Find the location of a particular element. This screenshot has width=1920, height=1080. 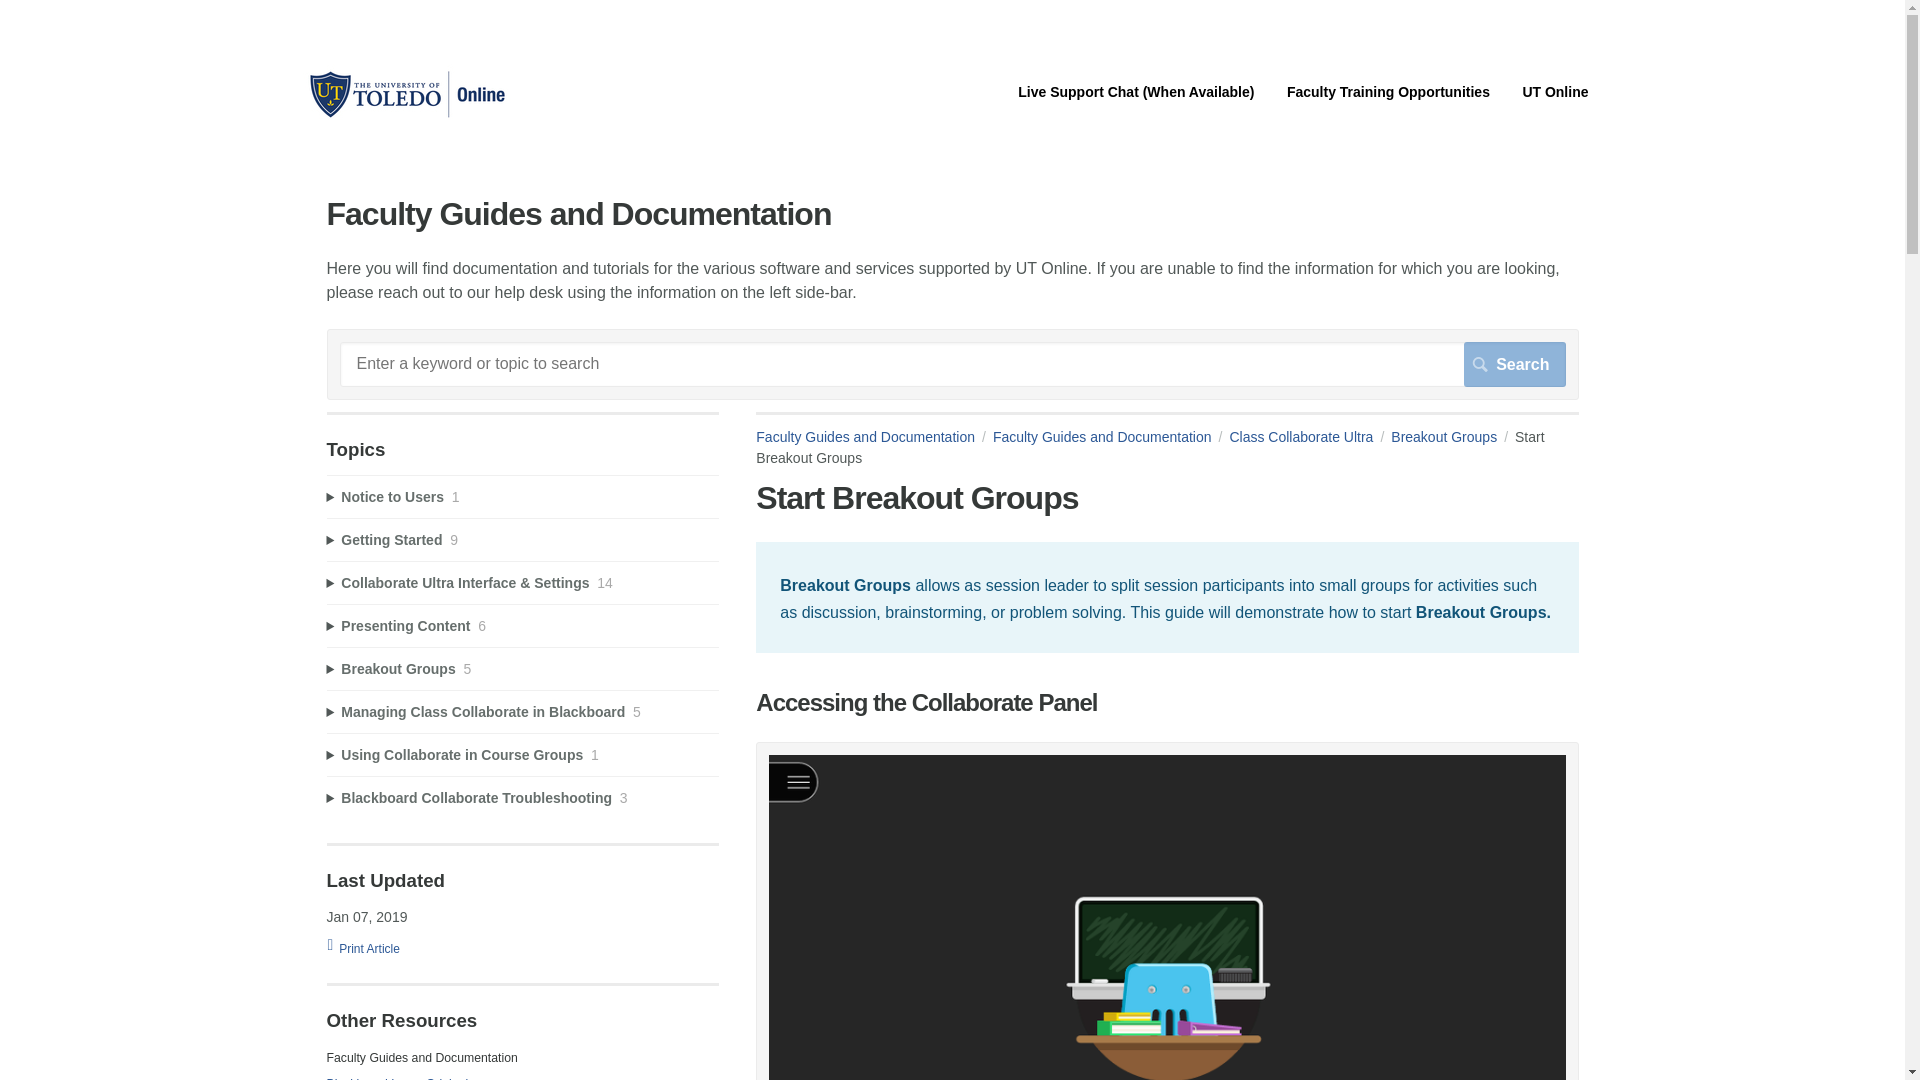

UT Online is located at coordinates (1554, 92).